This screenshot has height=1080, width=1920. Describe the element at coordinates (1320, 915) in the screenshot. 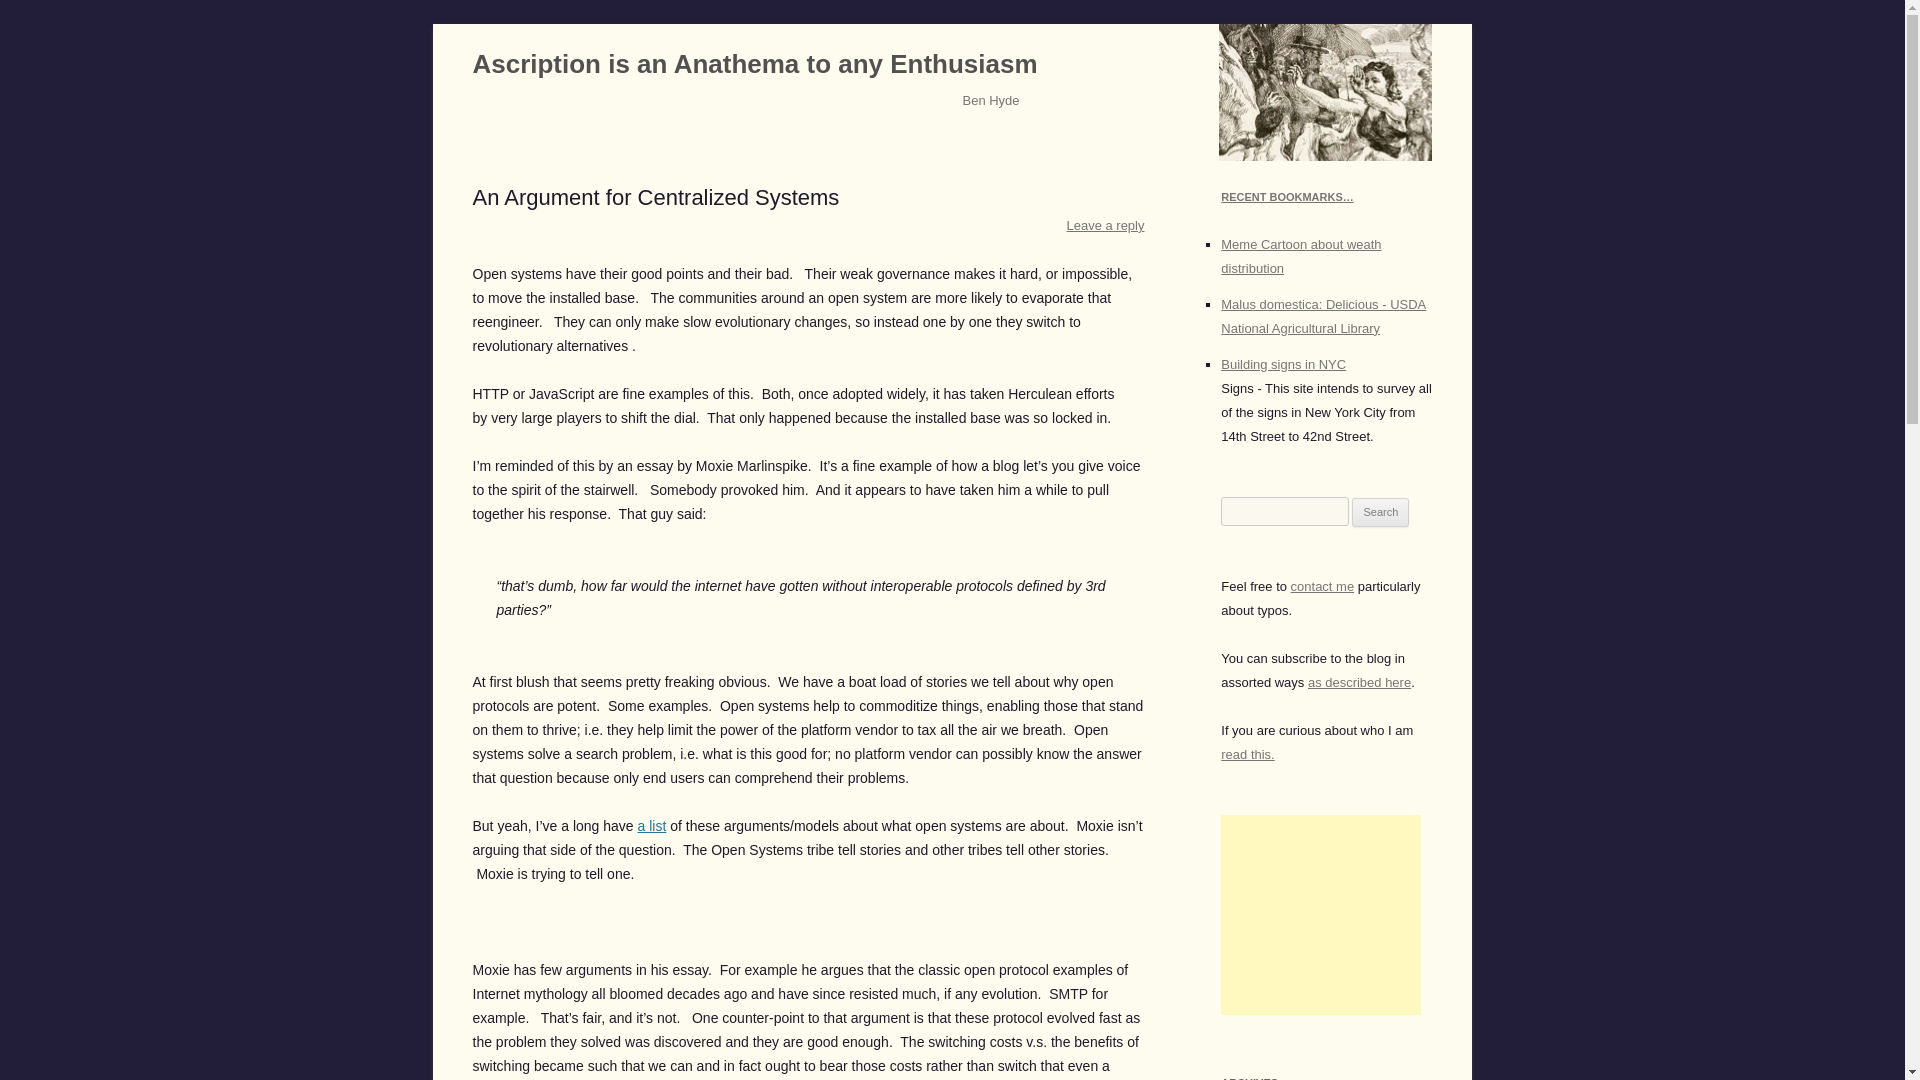

I see `Advertisement` at that location.